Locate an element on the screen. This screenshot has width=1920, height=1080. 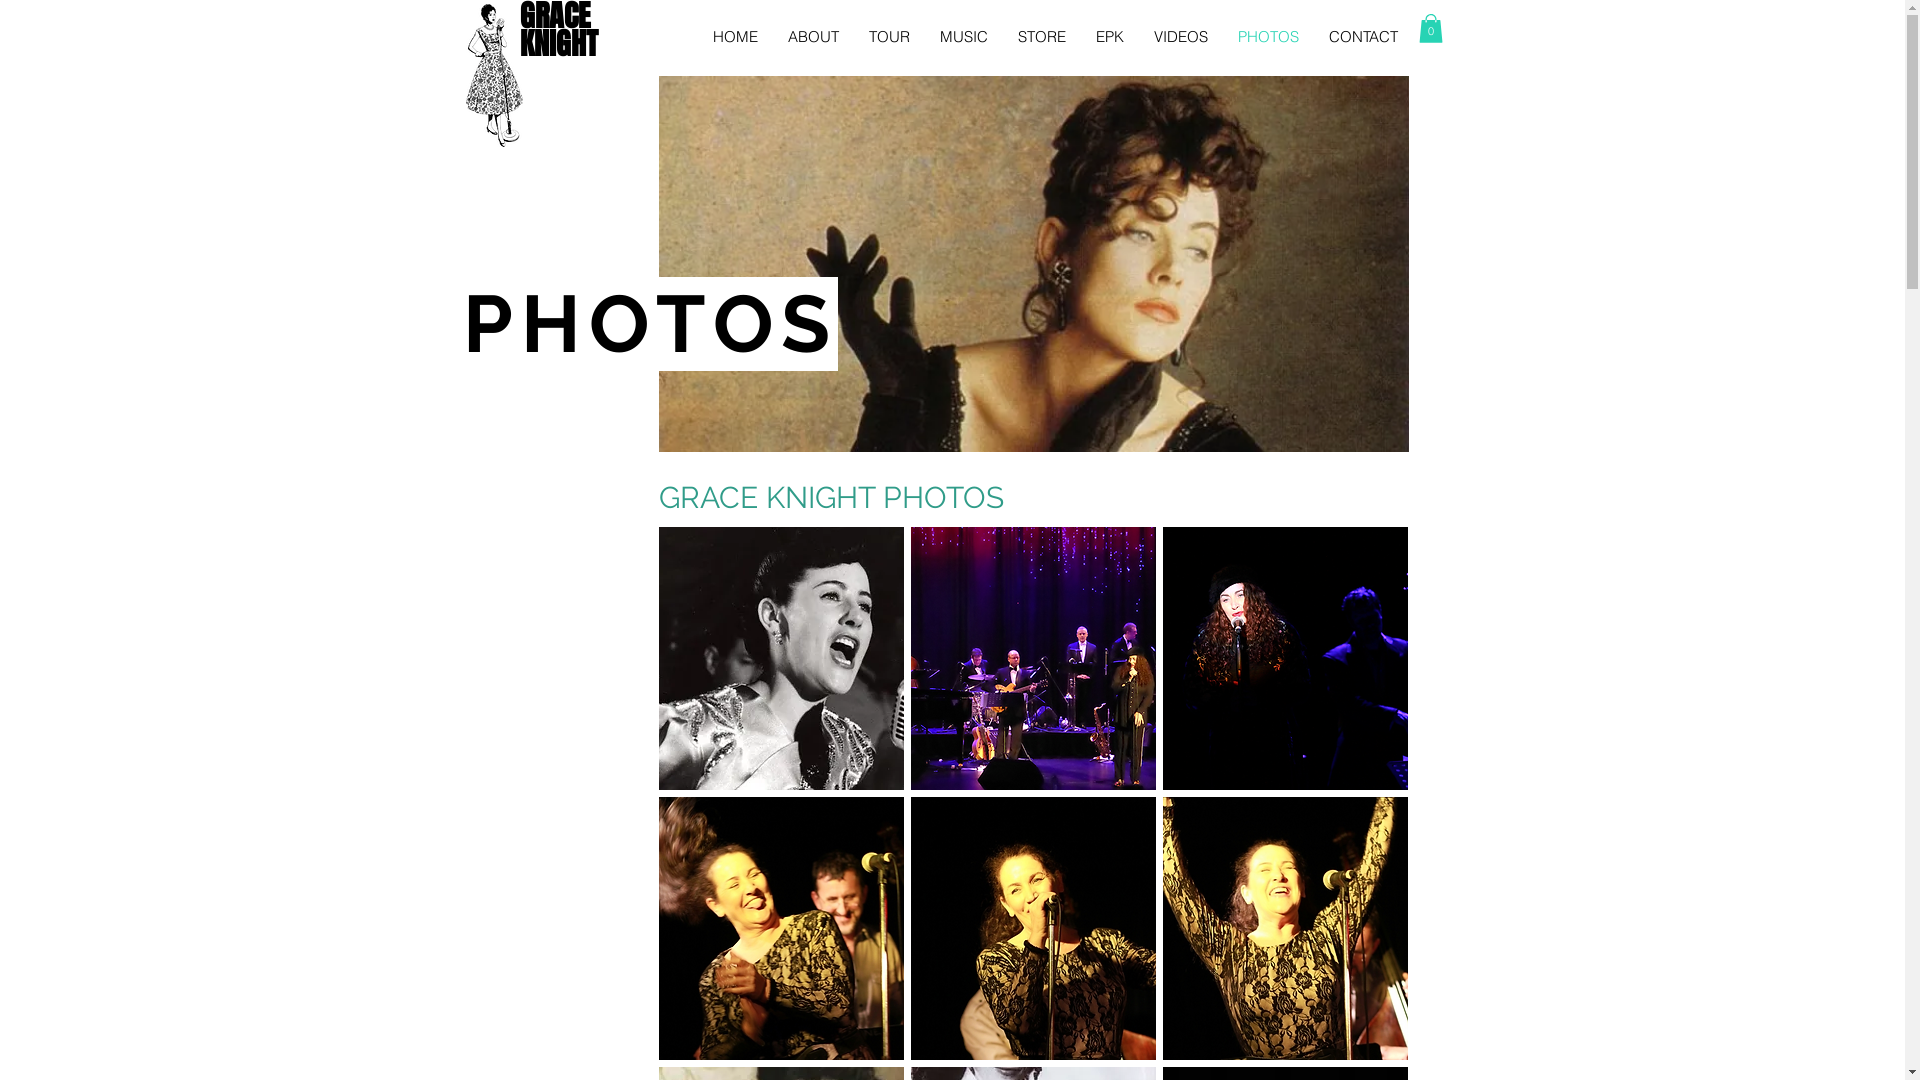
ABOUT is located at coordinates (812, 36).